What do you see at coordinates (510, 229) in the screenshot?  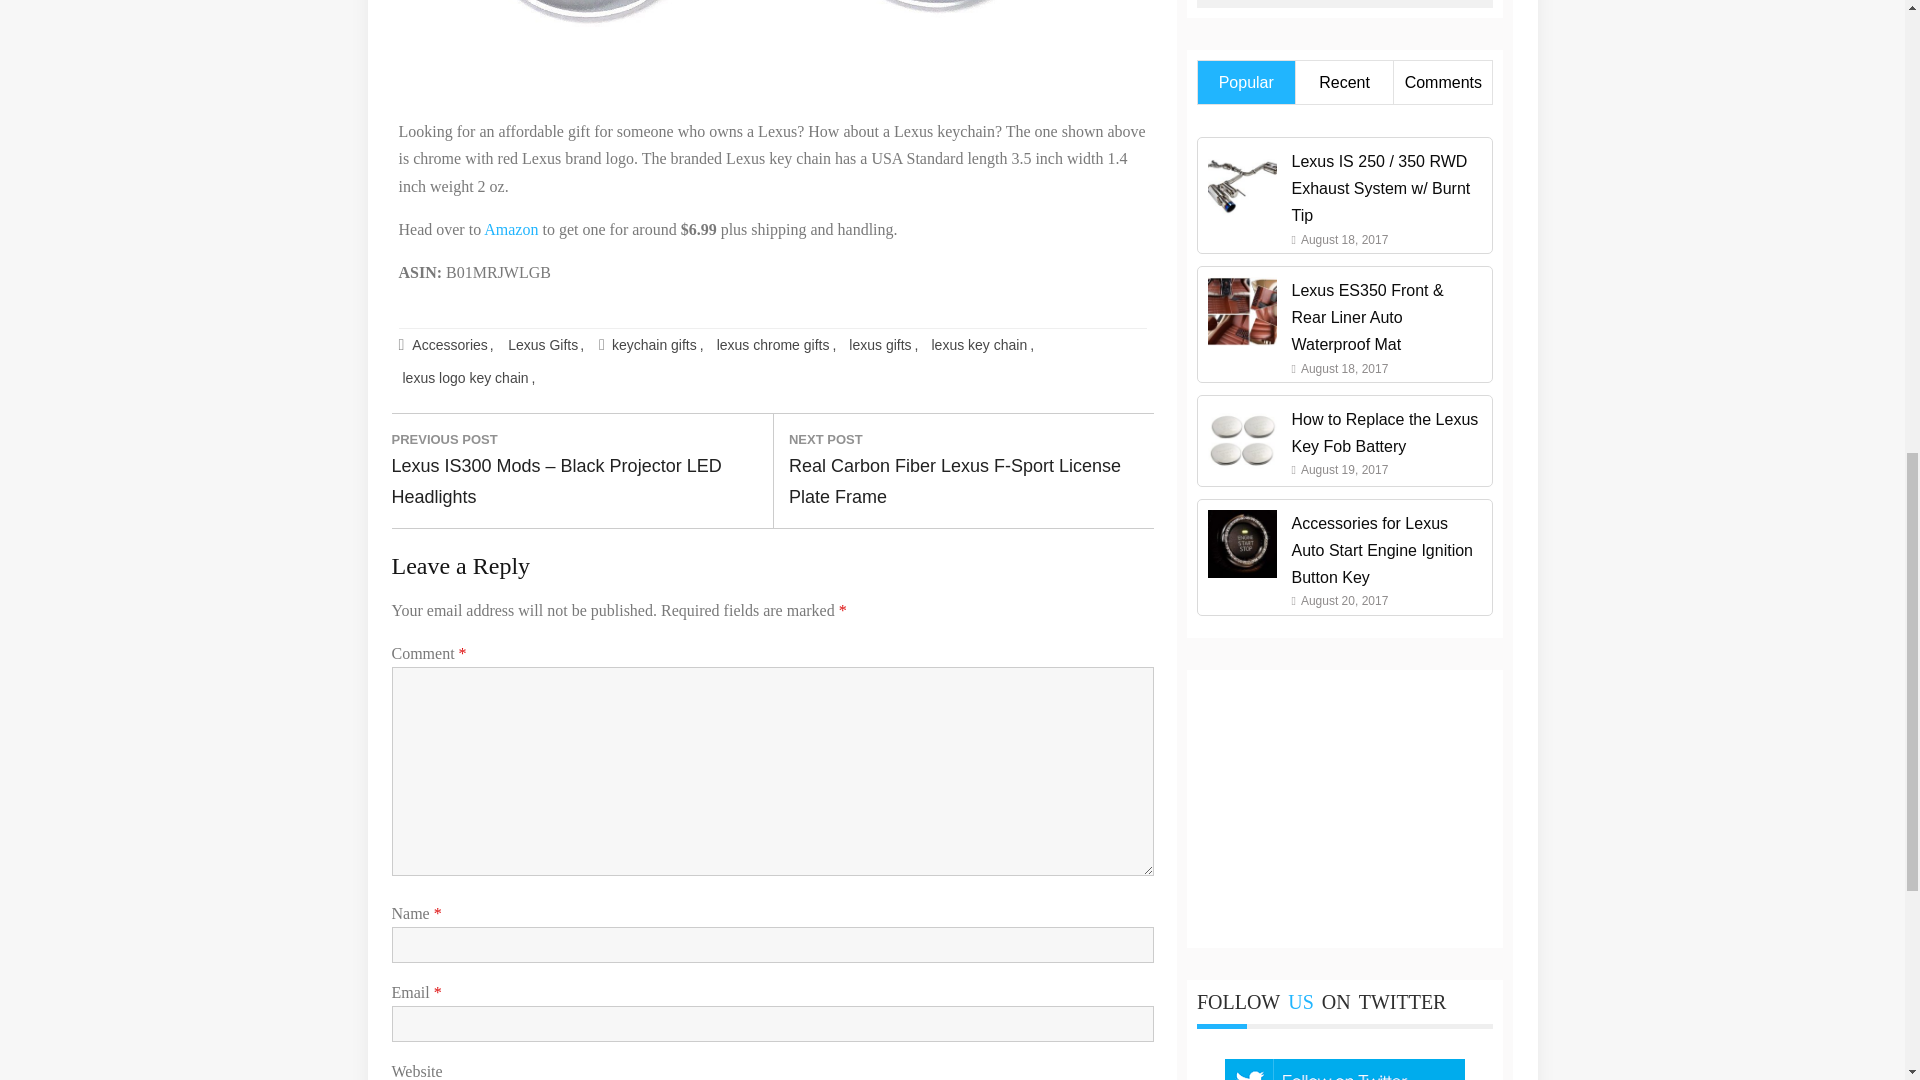 I see `Amazon` at bounding box center [510, 229].